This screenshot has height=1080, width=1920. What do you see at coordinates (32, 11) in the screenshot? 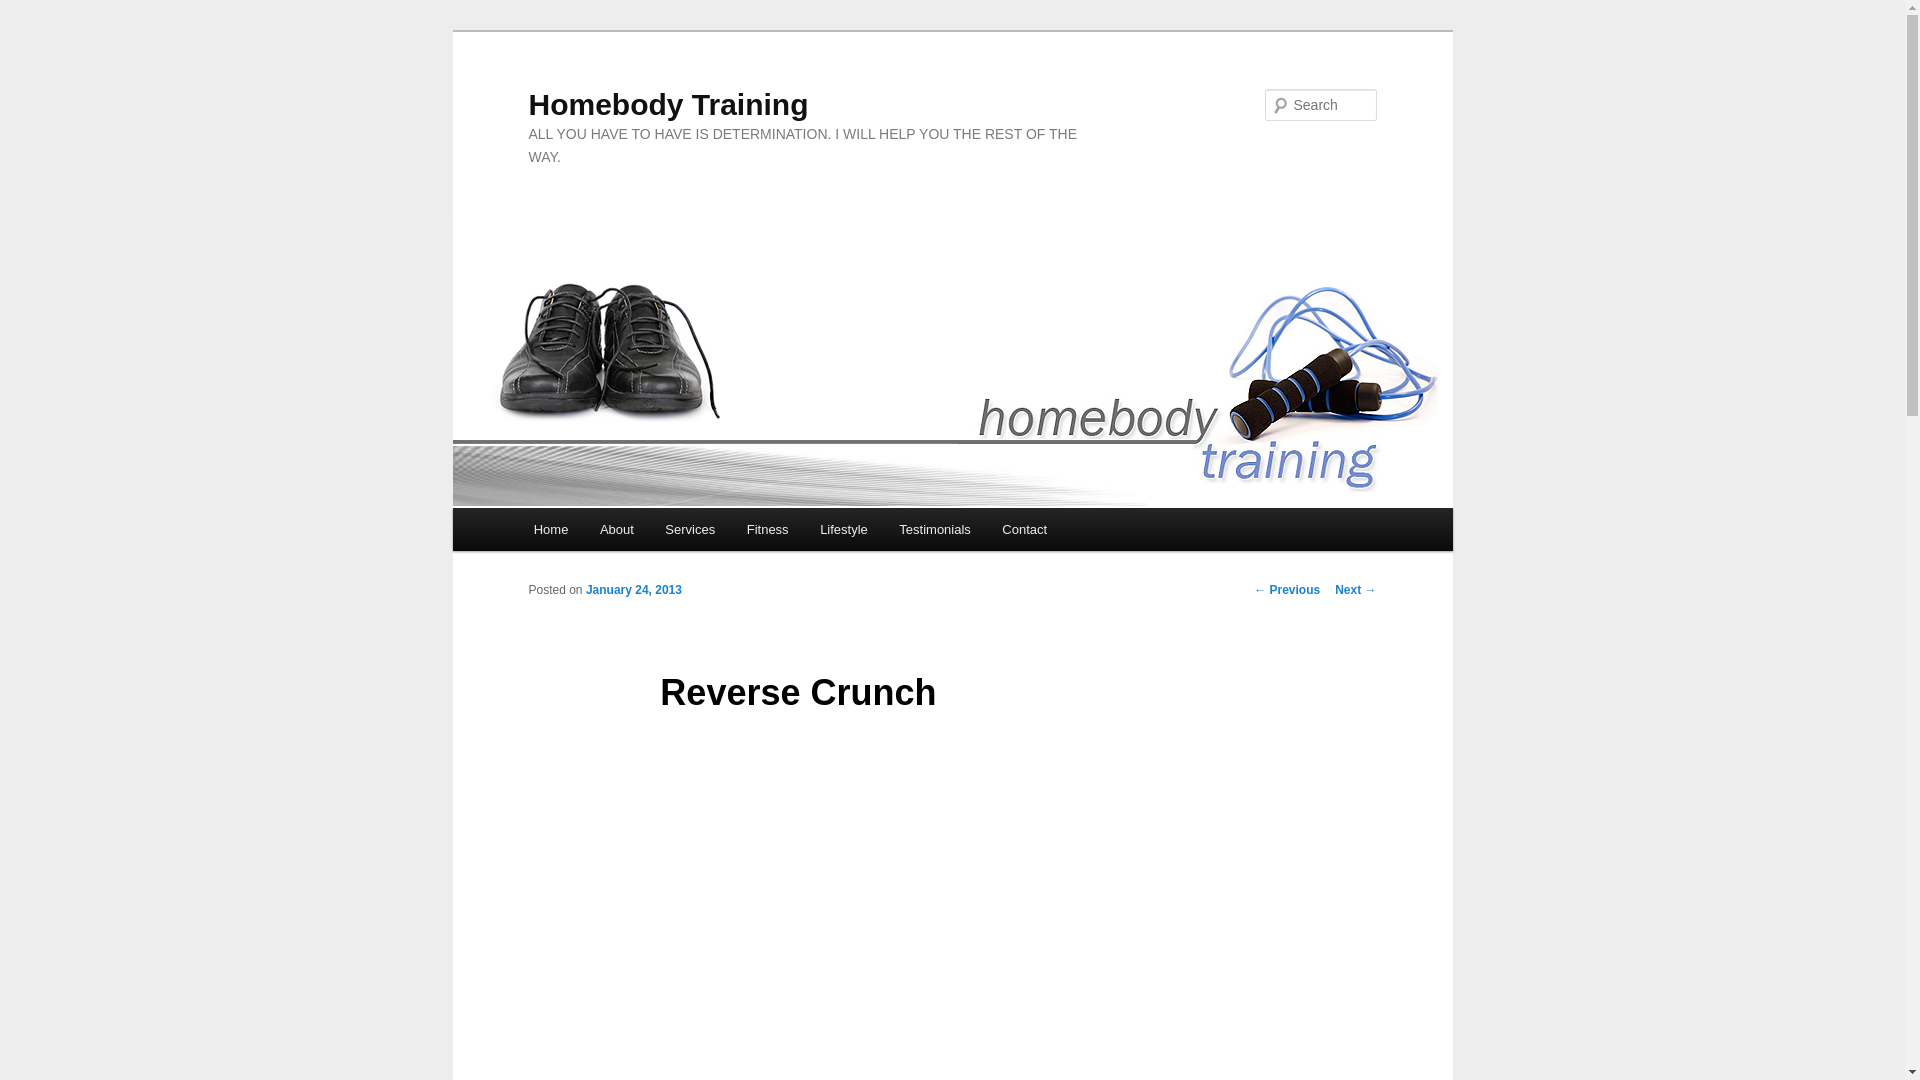
I see `Search` at bounding box center [32, 11].